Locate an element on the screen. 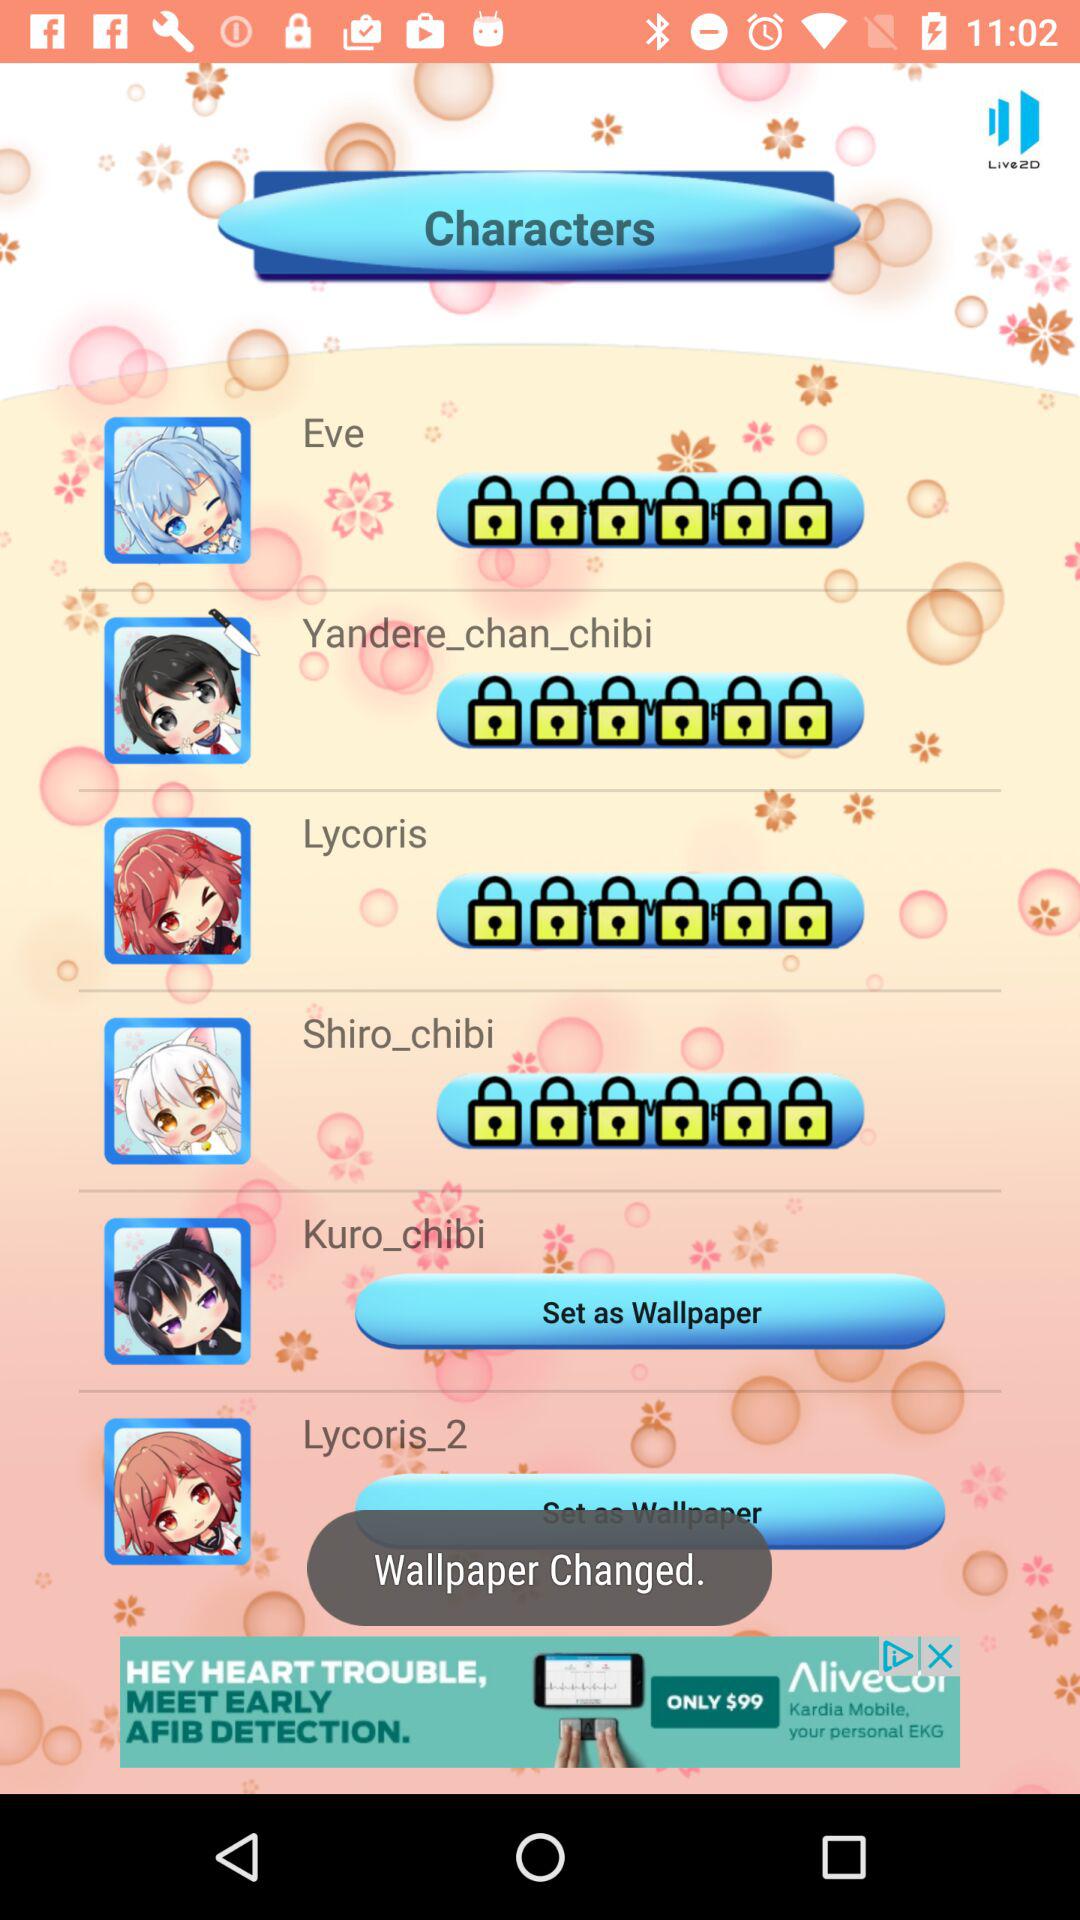 The width and height of the screenshot is (1080, 1920). advertisement is located at coordinates (540, 1702).